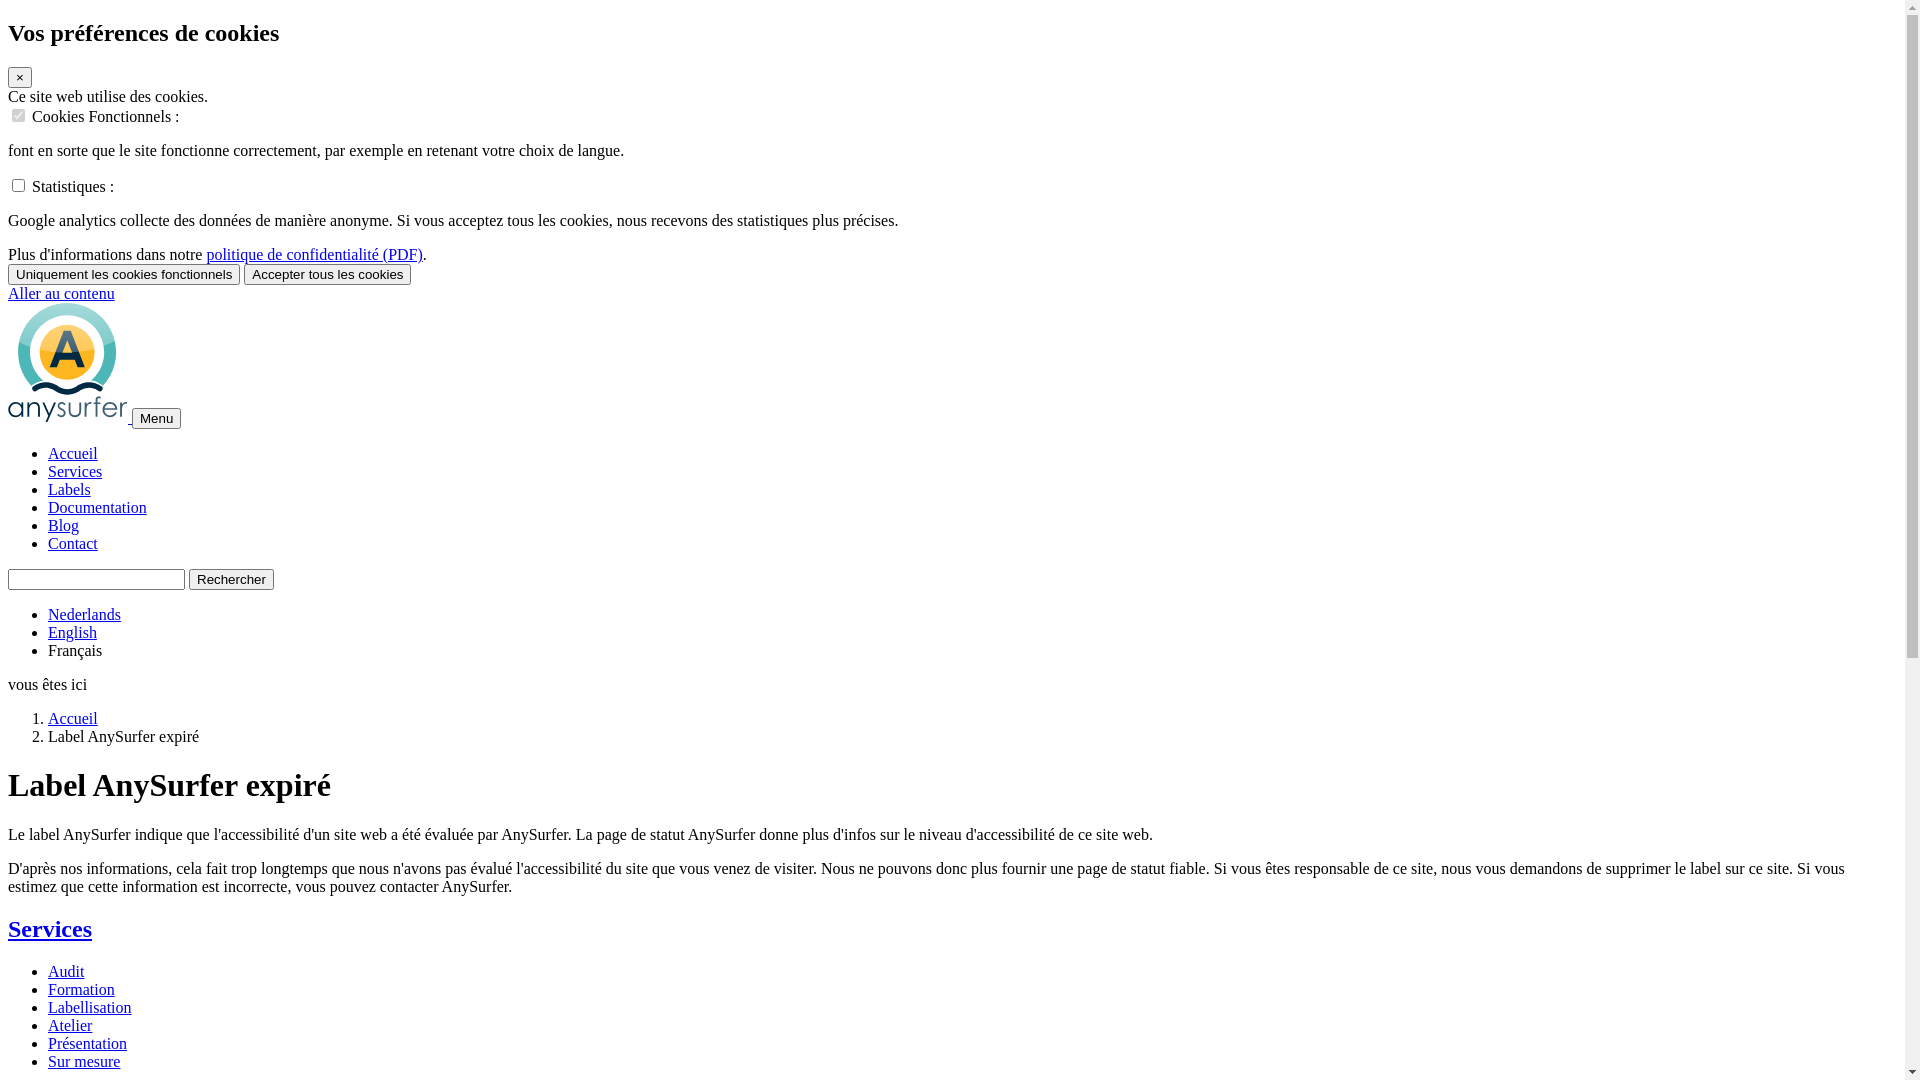 This screenshot has width=1920, height=1080. What do you see at coordinates (70, 1024) in the screenshot?
I see `Atelier` at bounding box center [70, 1024].